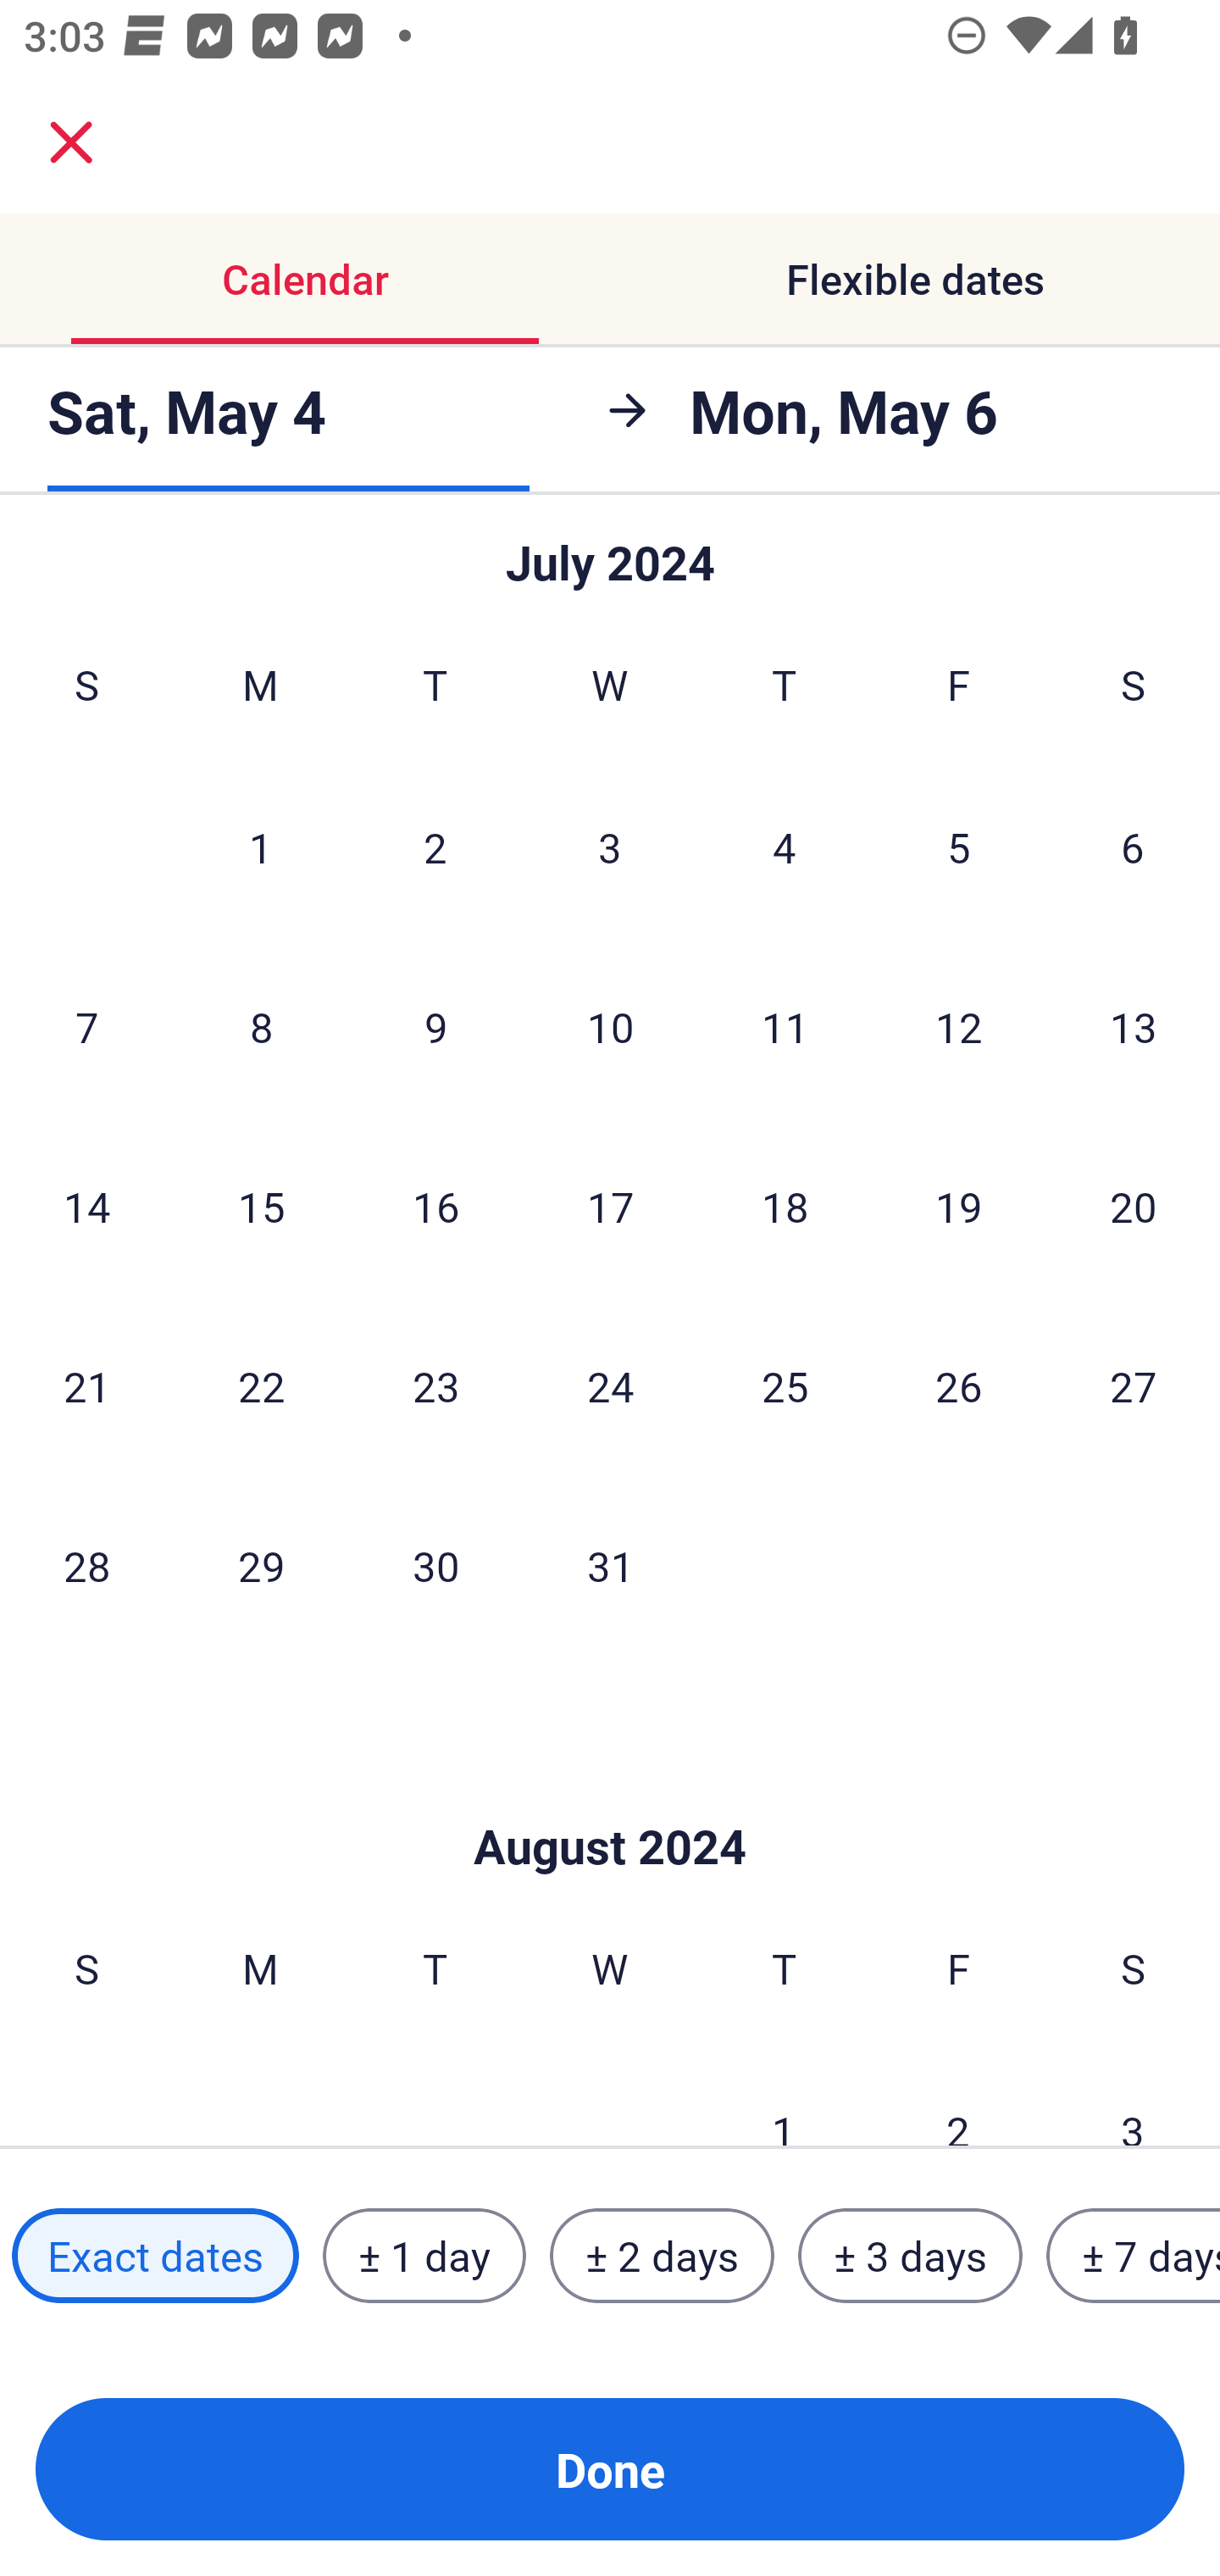 The height and width of the screenshot is (2576, 1220). I want to click on 15 Monday, July 15, 2024, so click(261, 1207).